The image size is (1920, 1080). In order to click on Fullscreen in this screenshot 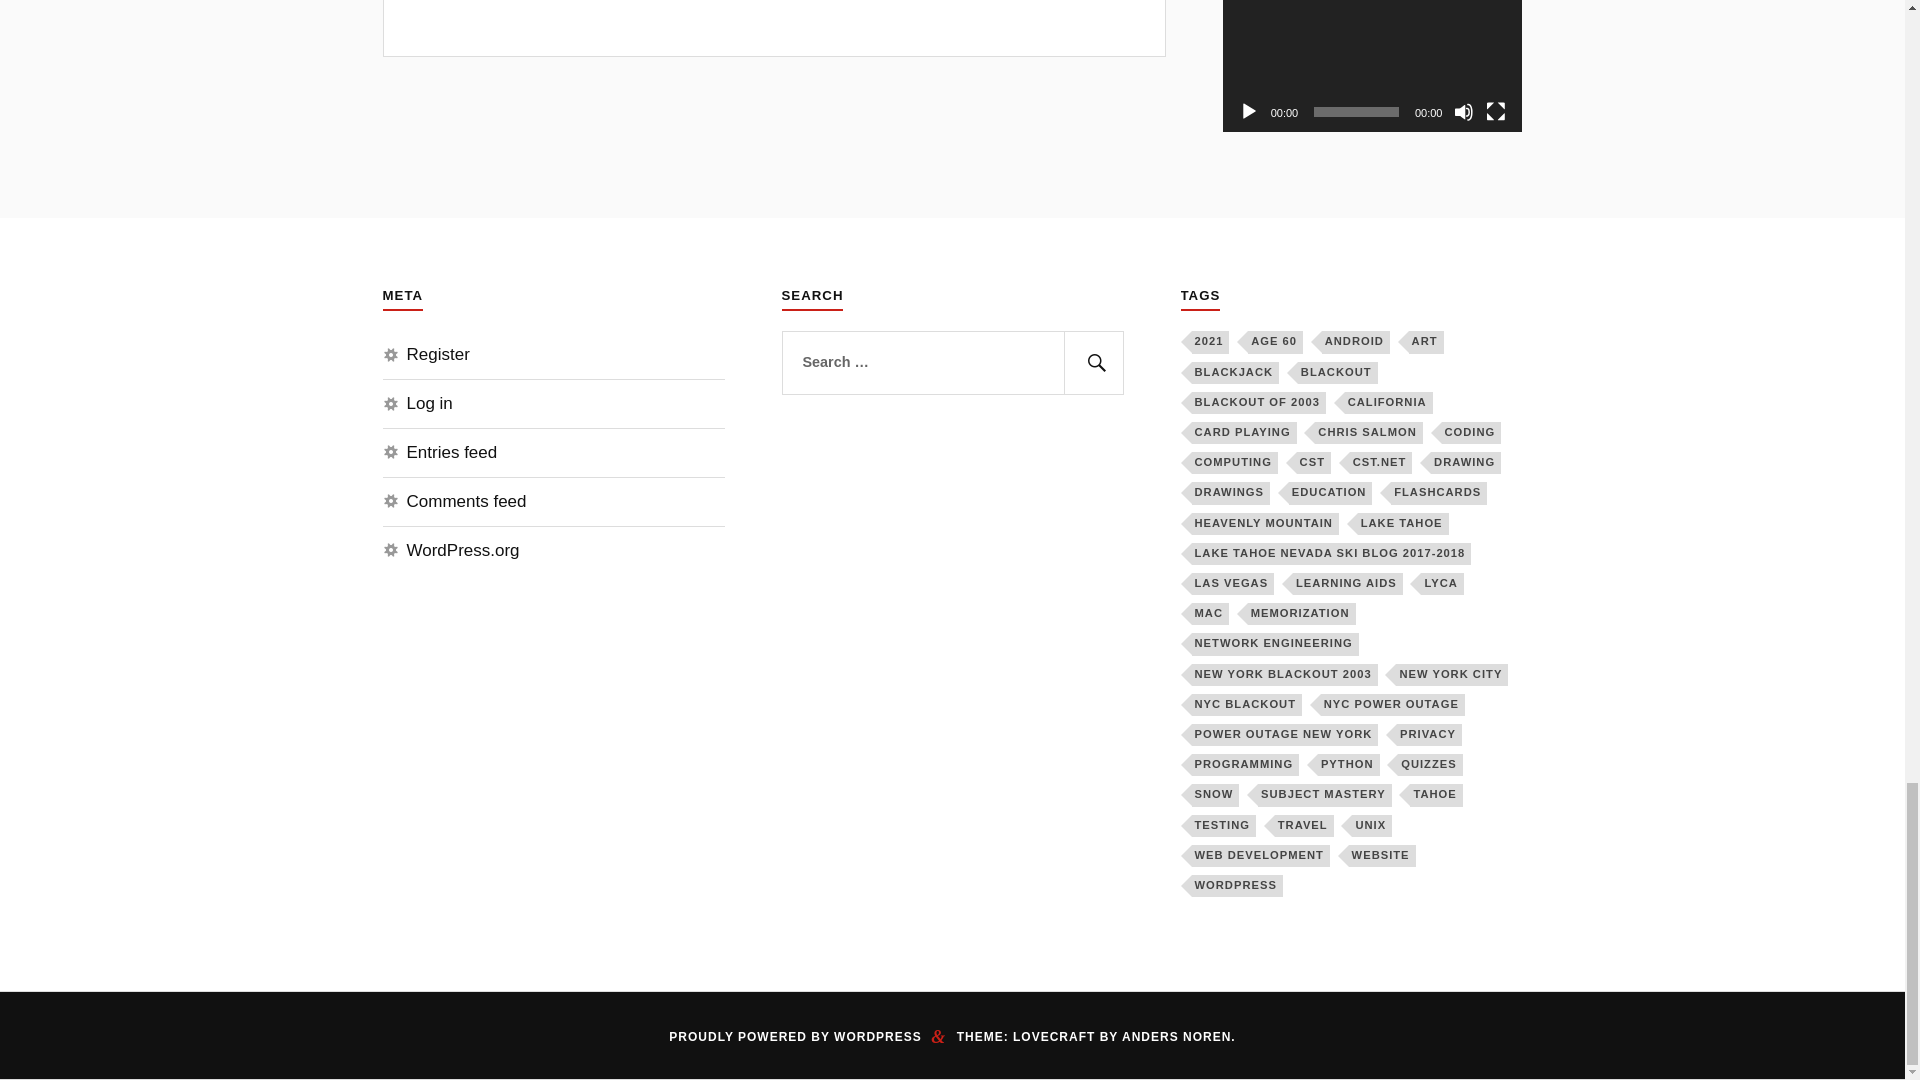, I will do `click(1496, 112)`.